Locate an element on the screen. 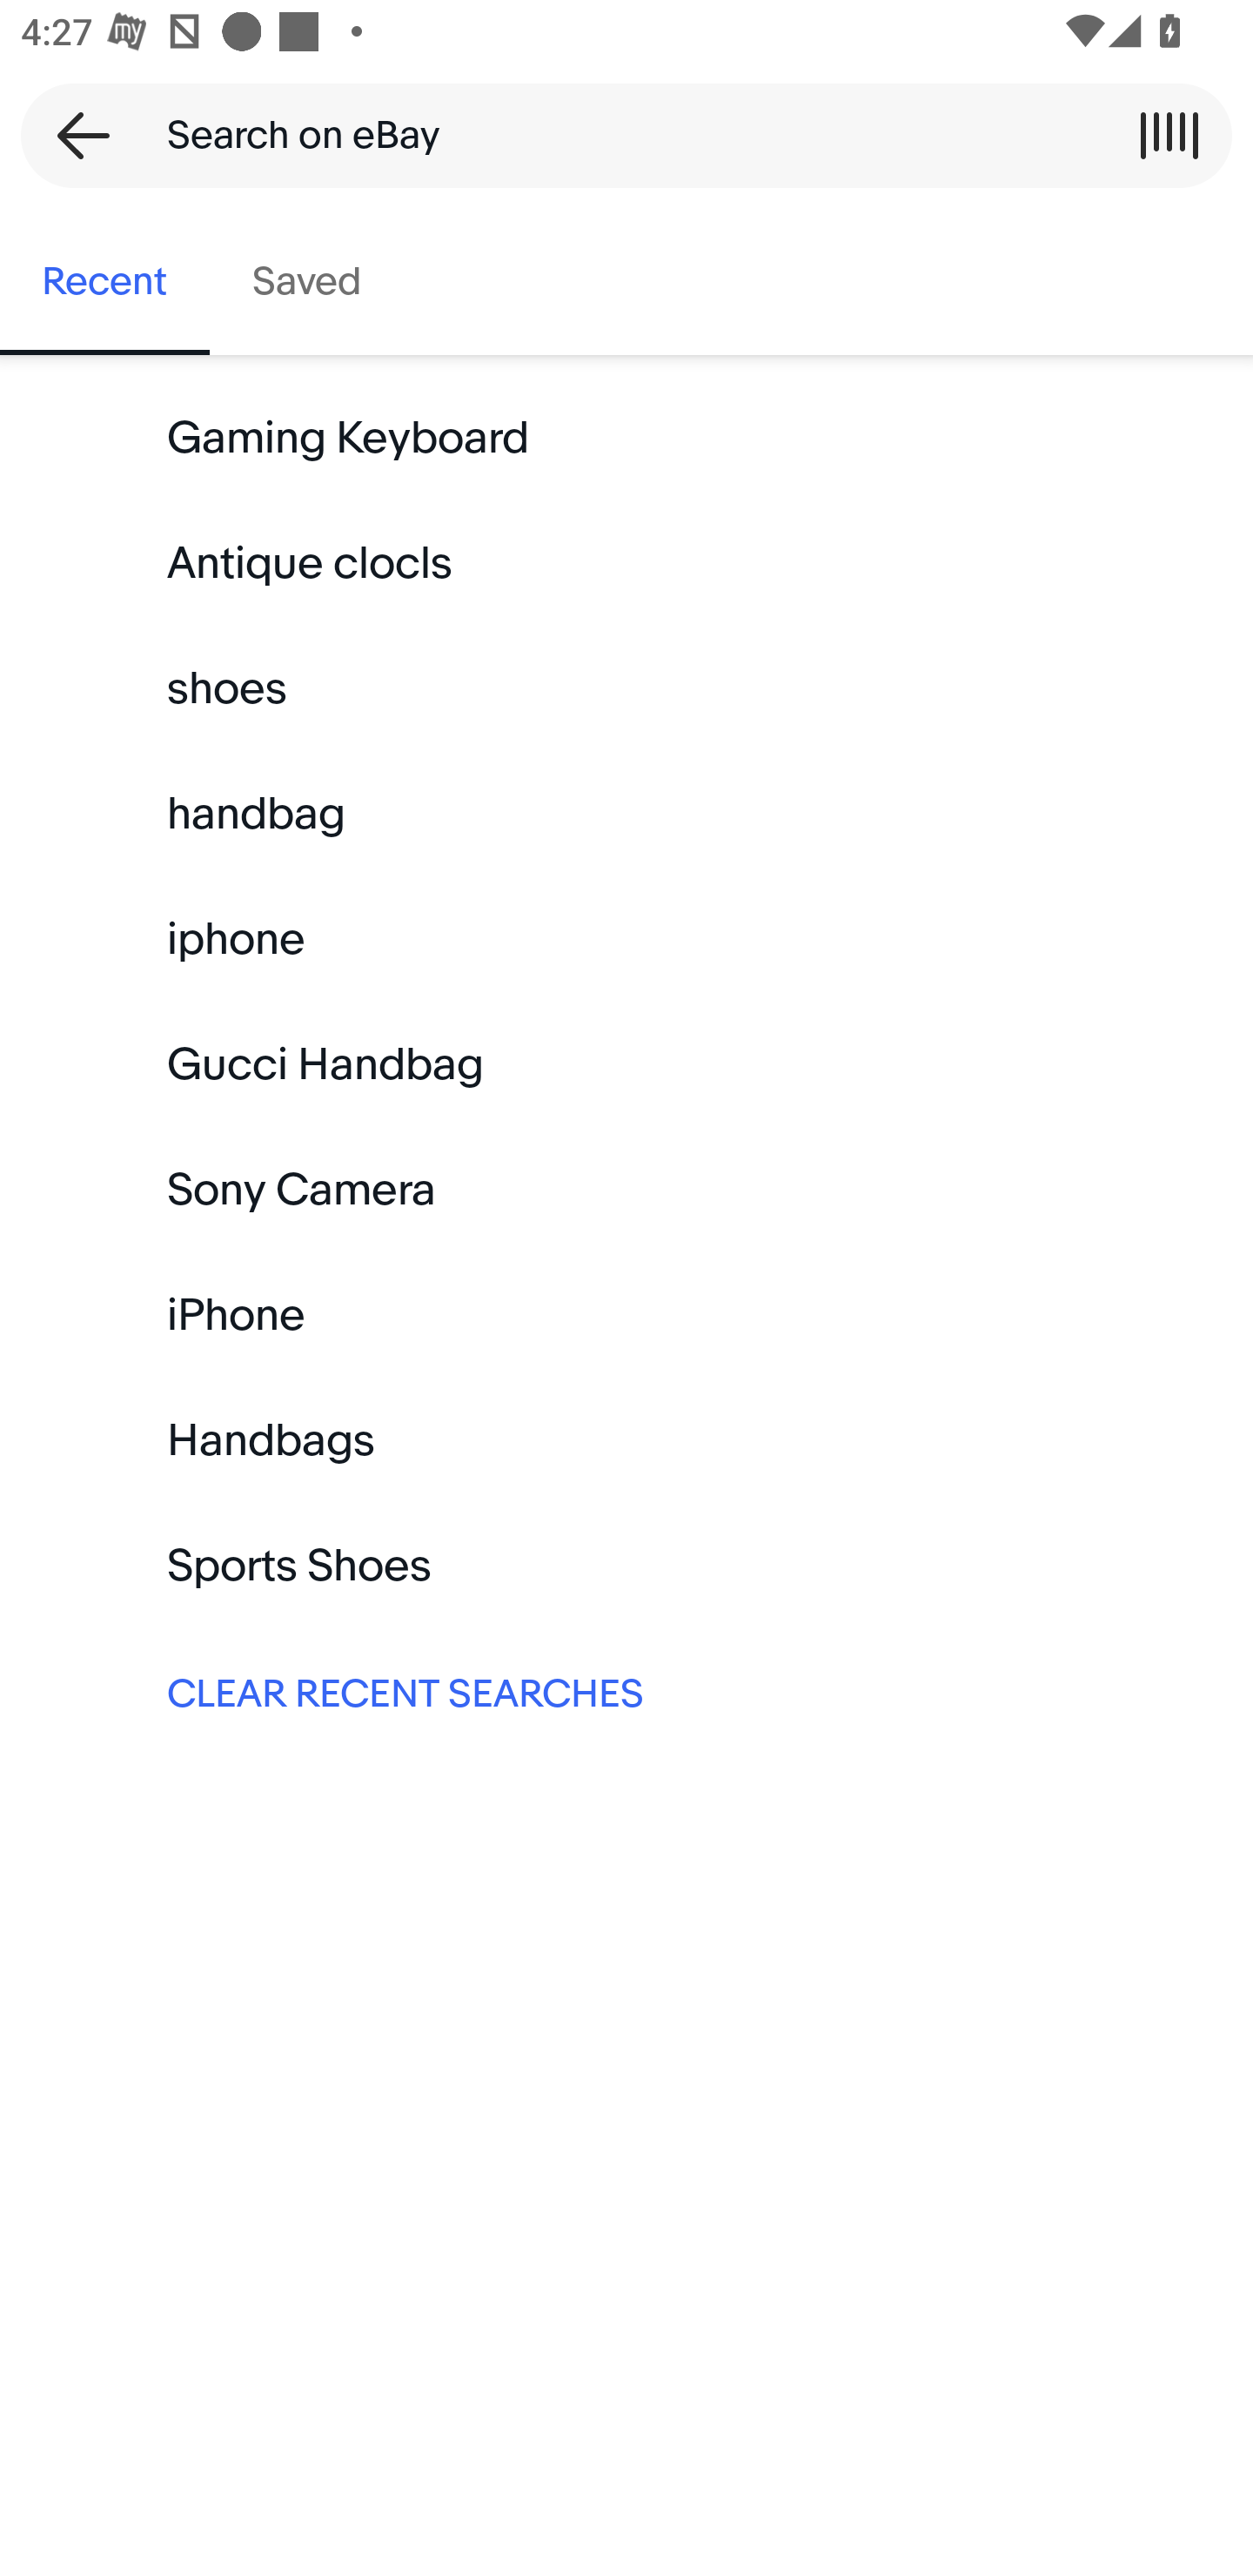 The width and height of the screenshot is (1253, 2576). Handbags Keyword search Handbags: is located at coordinates (626, 1441).